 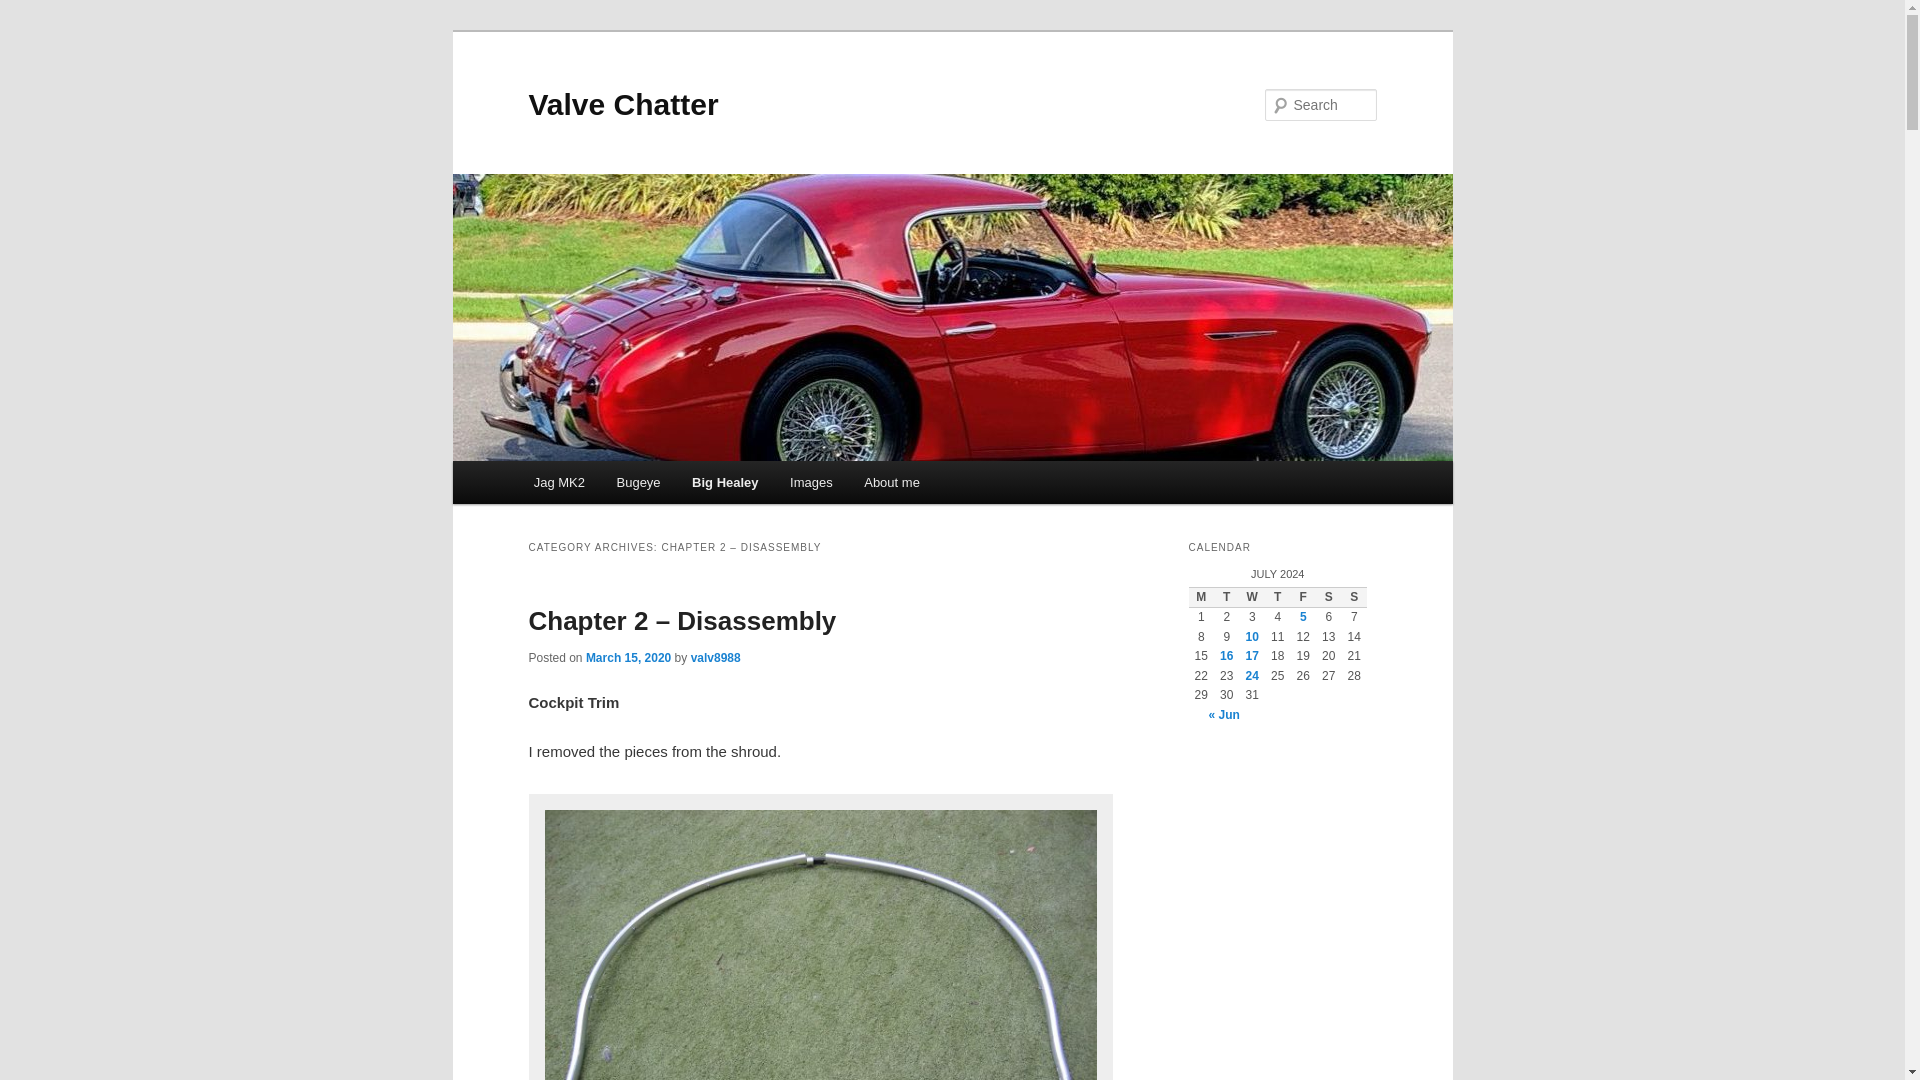 I want to click on Sunday, so click(x=1354, y=598).